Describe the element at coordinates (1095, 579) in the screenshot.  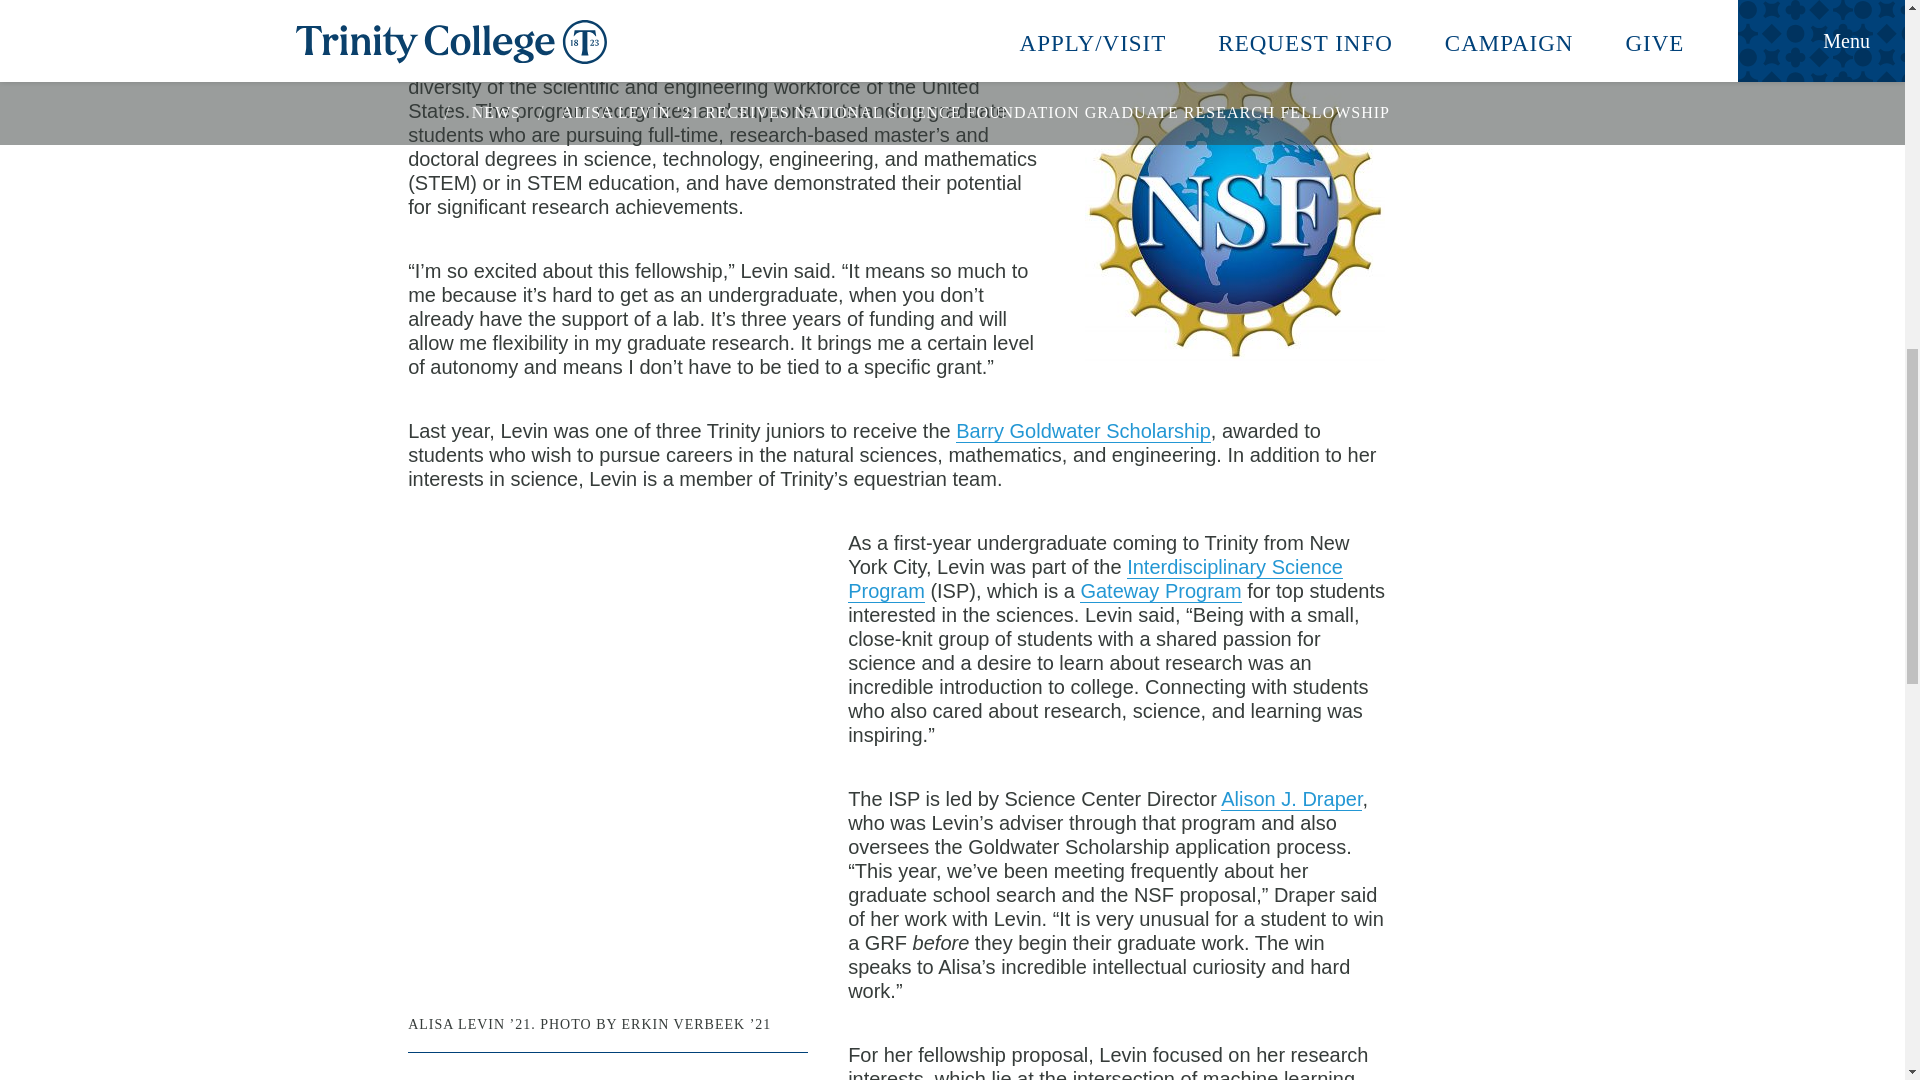
I see `Interdisciplinary Science Program` at that location.